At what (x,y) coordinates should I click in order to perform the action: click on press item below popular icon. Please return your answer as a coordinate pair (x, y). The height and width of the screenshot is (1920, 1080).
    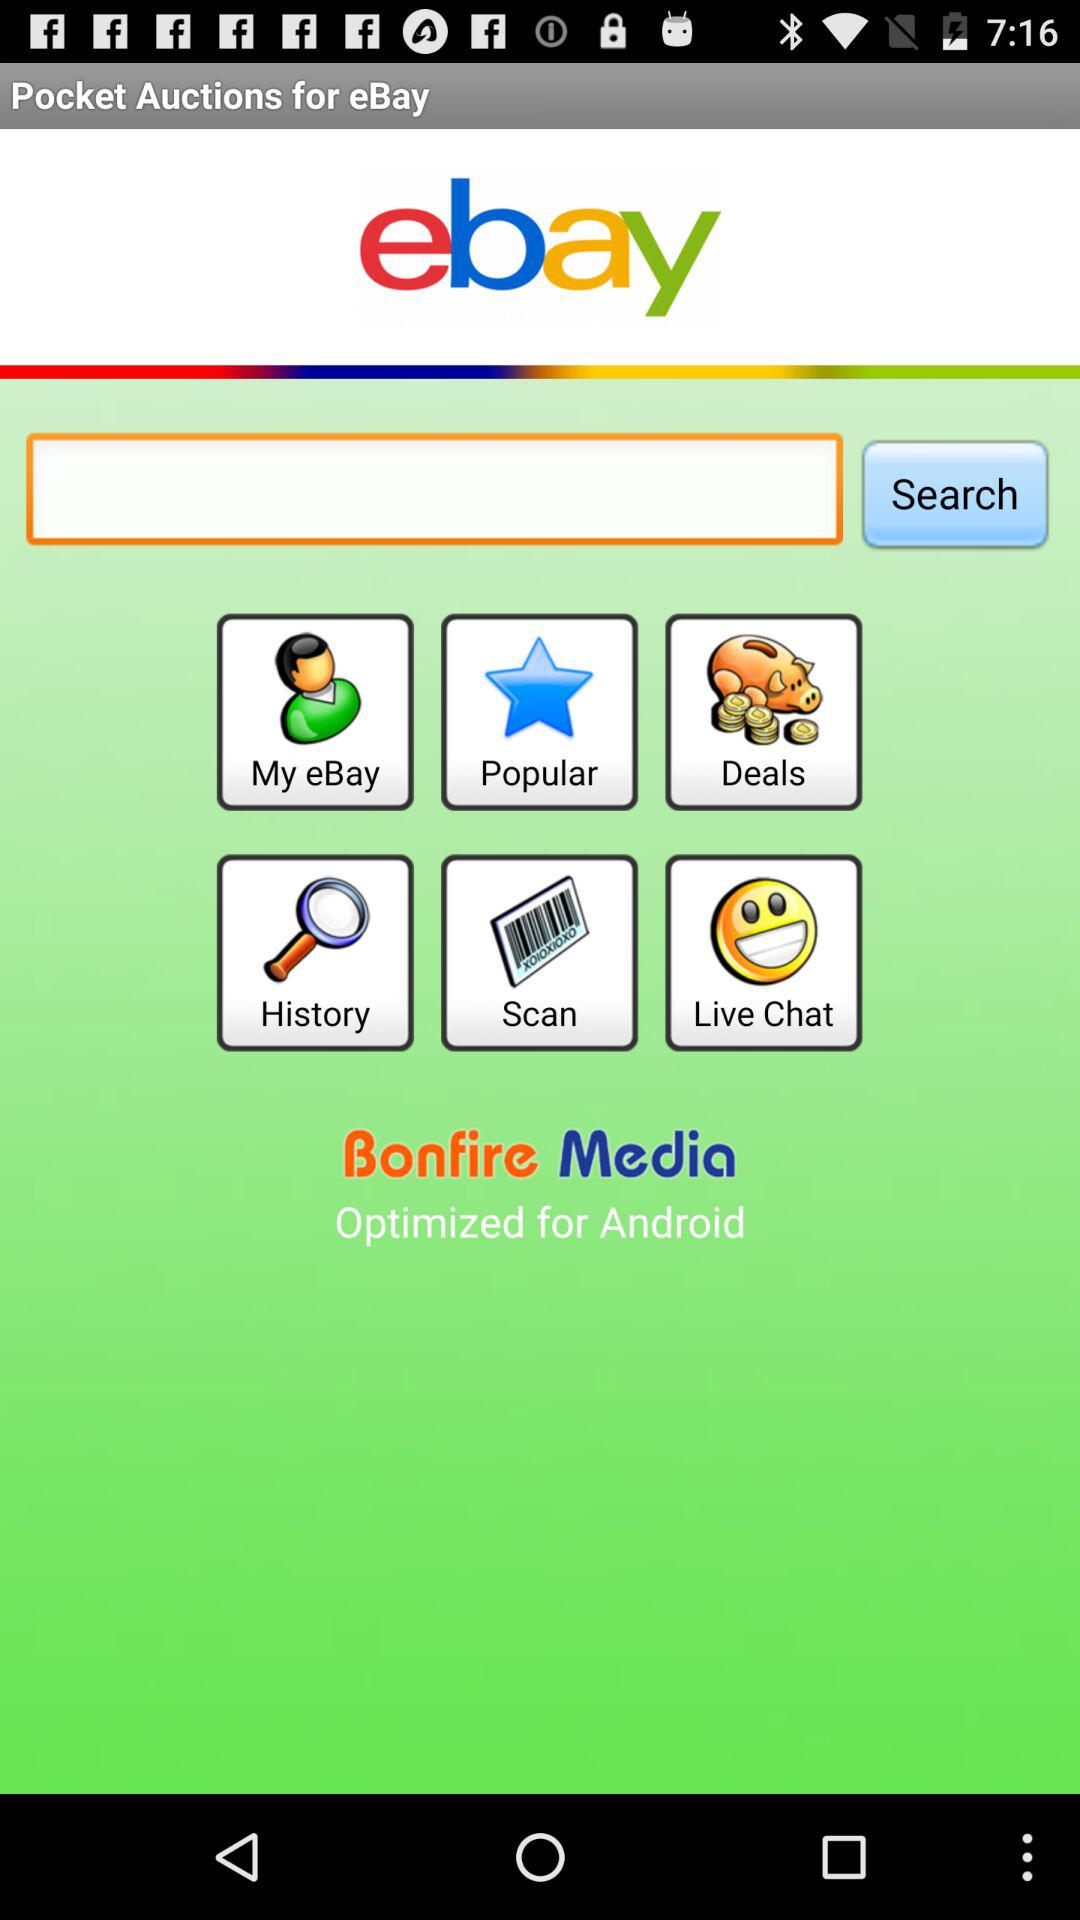
    Looking at the image, I should click on (539, 952).